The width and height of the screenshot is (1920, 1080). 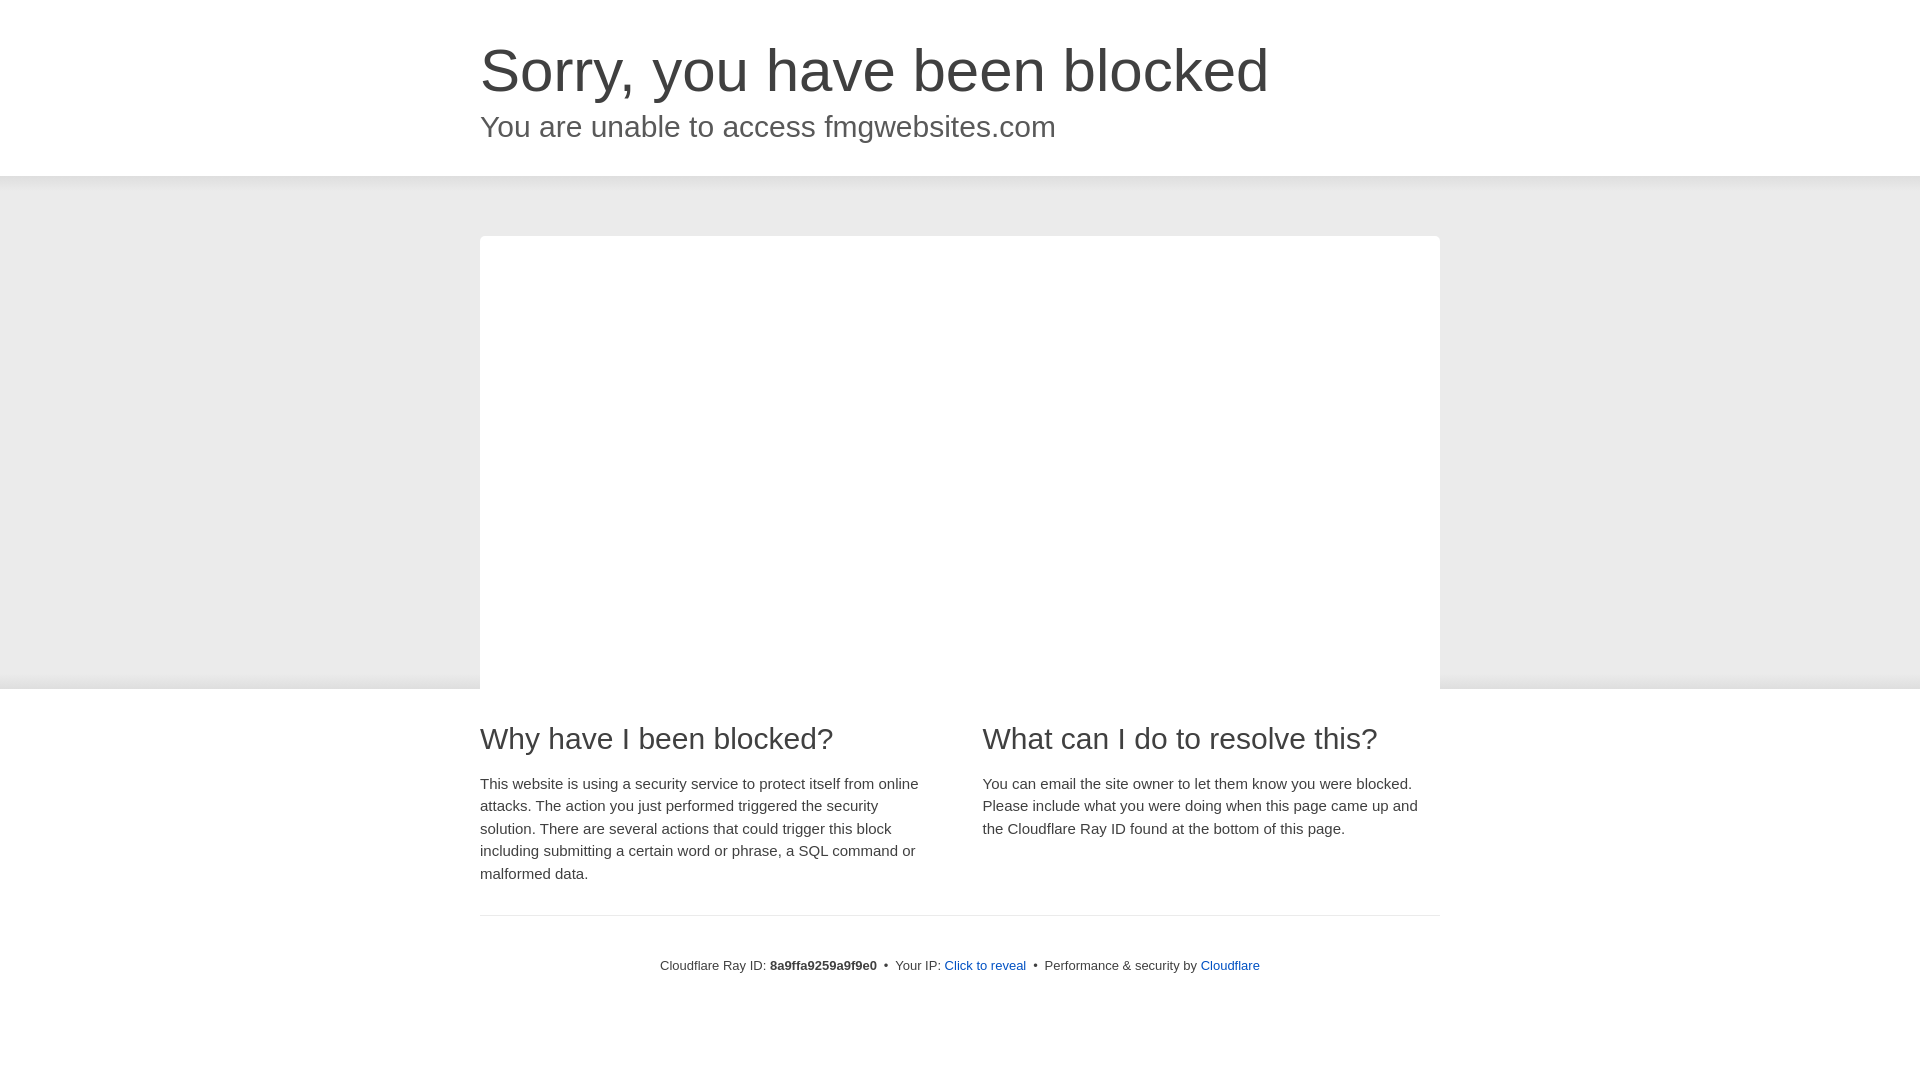 What do you see at coordinates (986, 966) in the screenshot?
I see `Click to reveal` at bounding box center [986, 966].